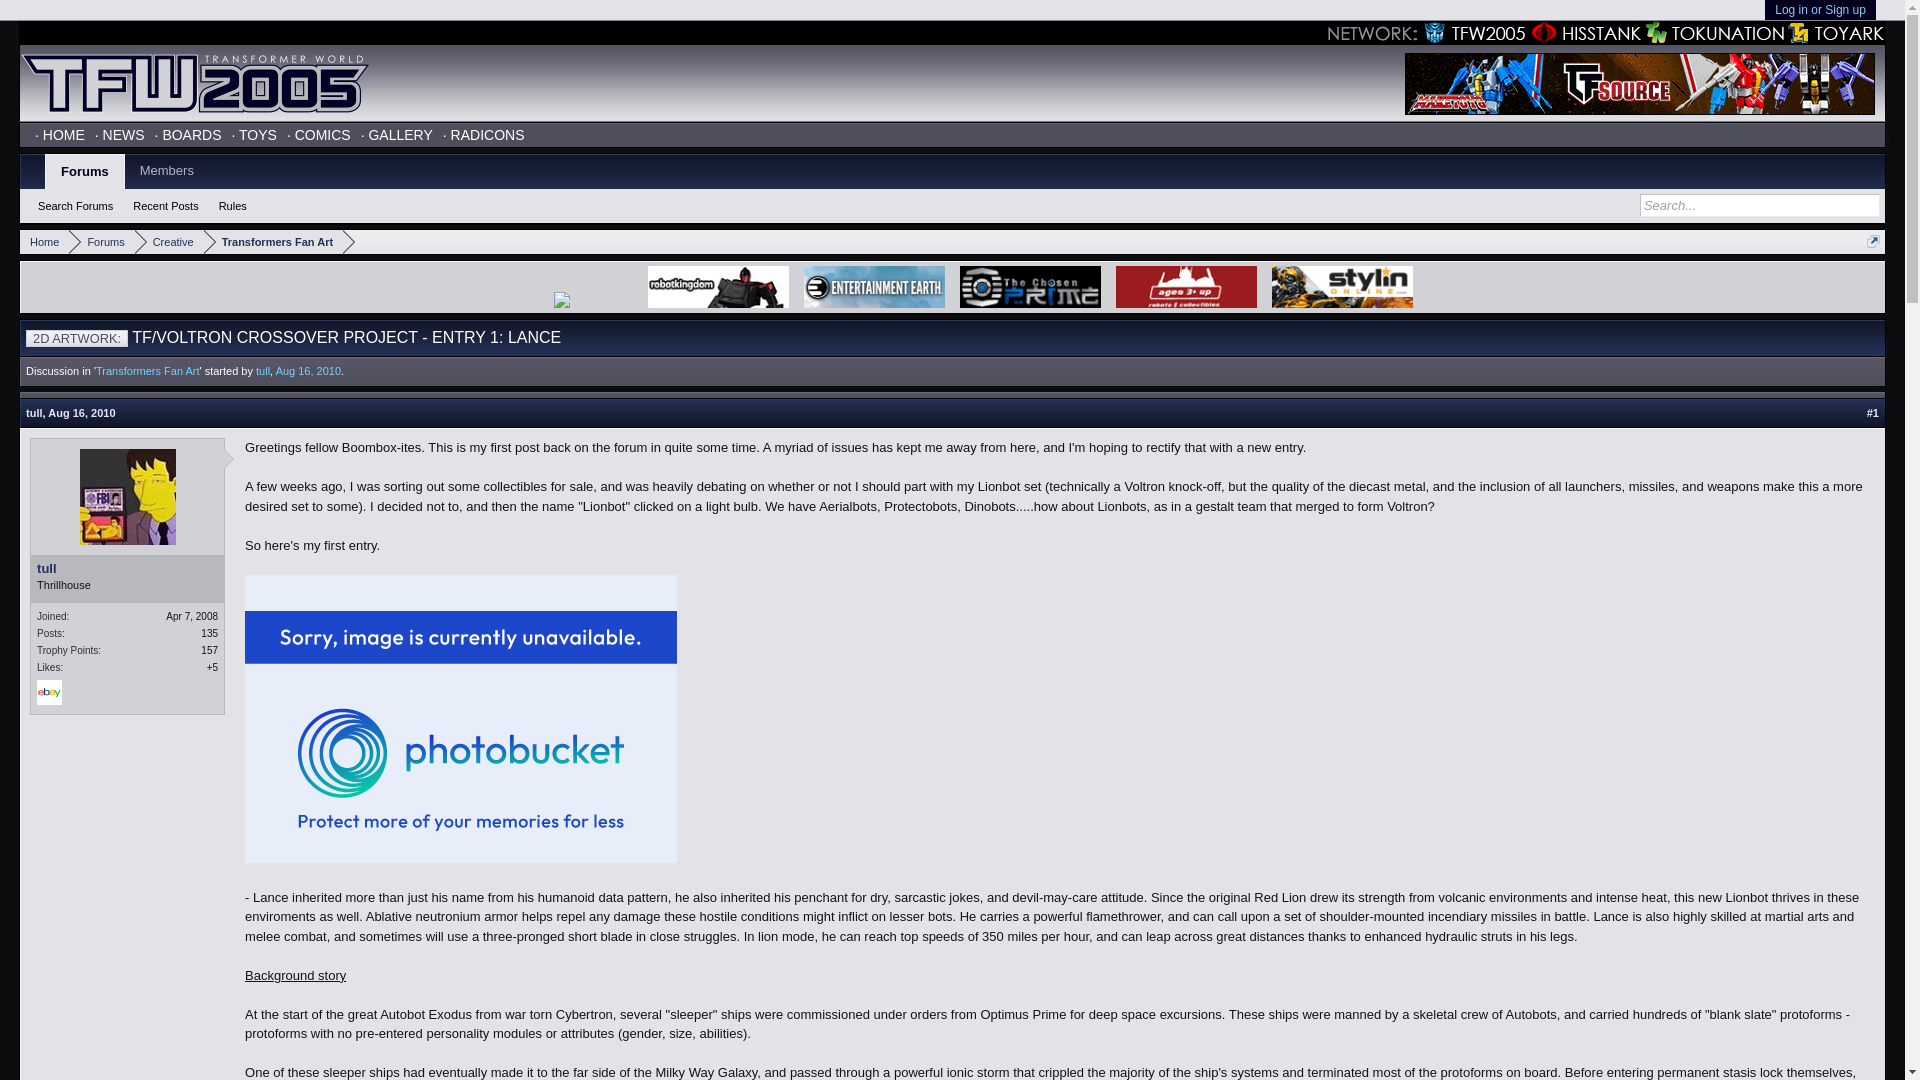 This screenshot has width=1920, height=1080. Describe the element at coordinates (34, 413) in the screenshot. I see `tull` at that location.